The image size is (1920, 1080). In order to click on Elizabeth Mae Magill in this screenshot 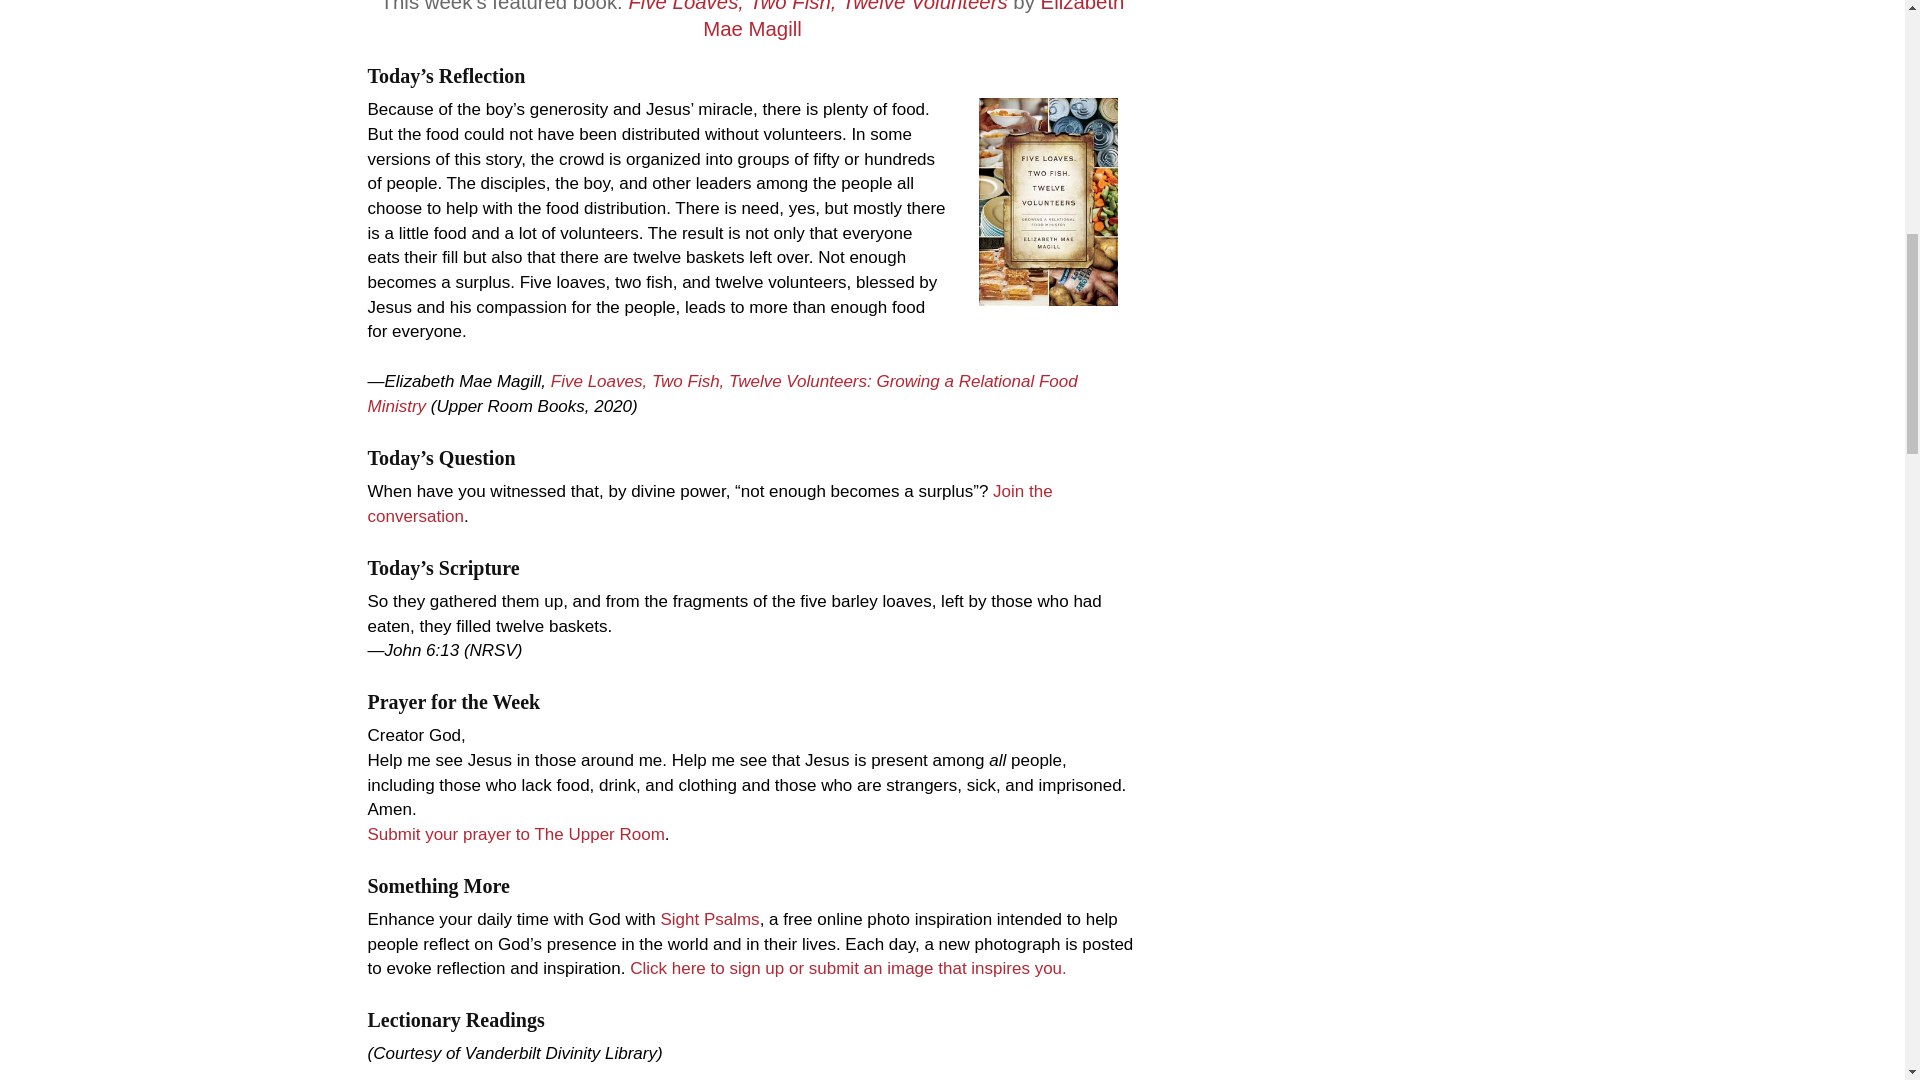, I will do `click(912, 20)`.